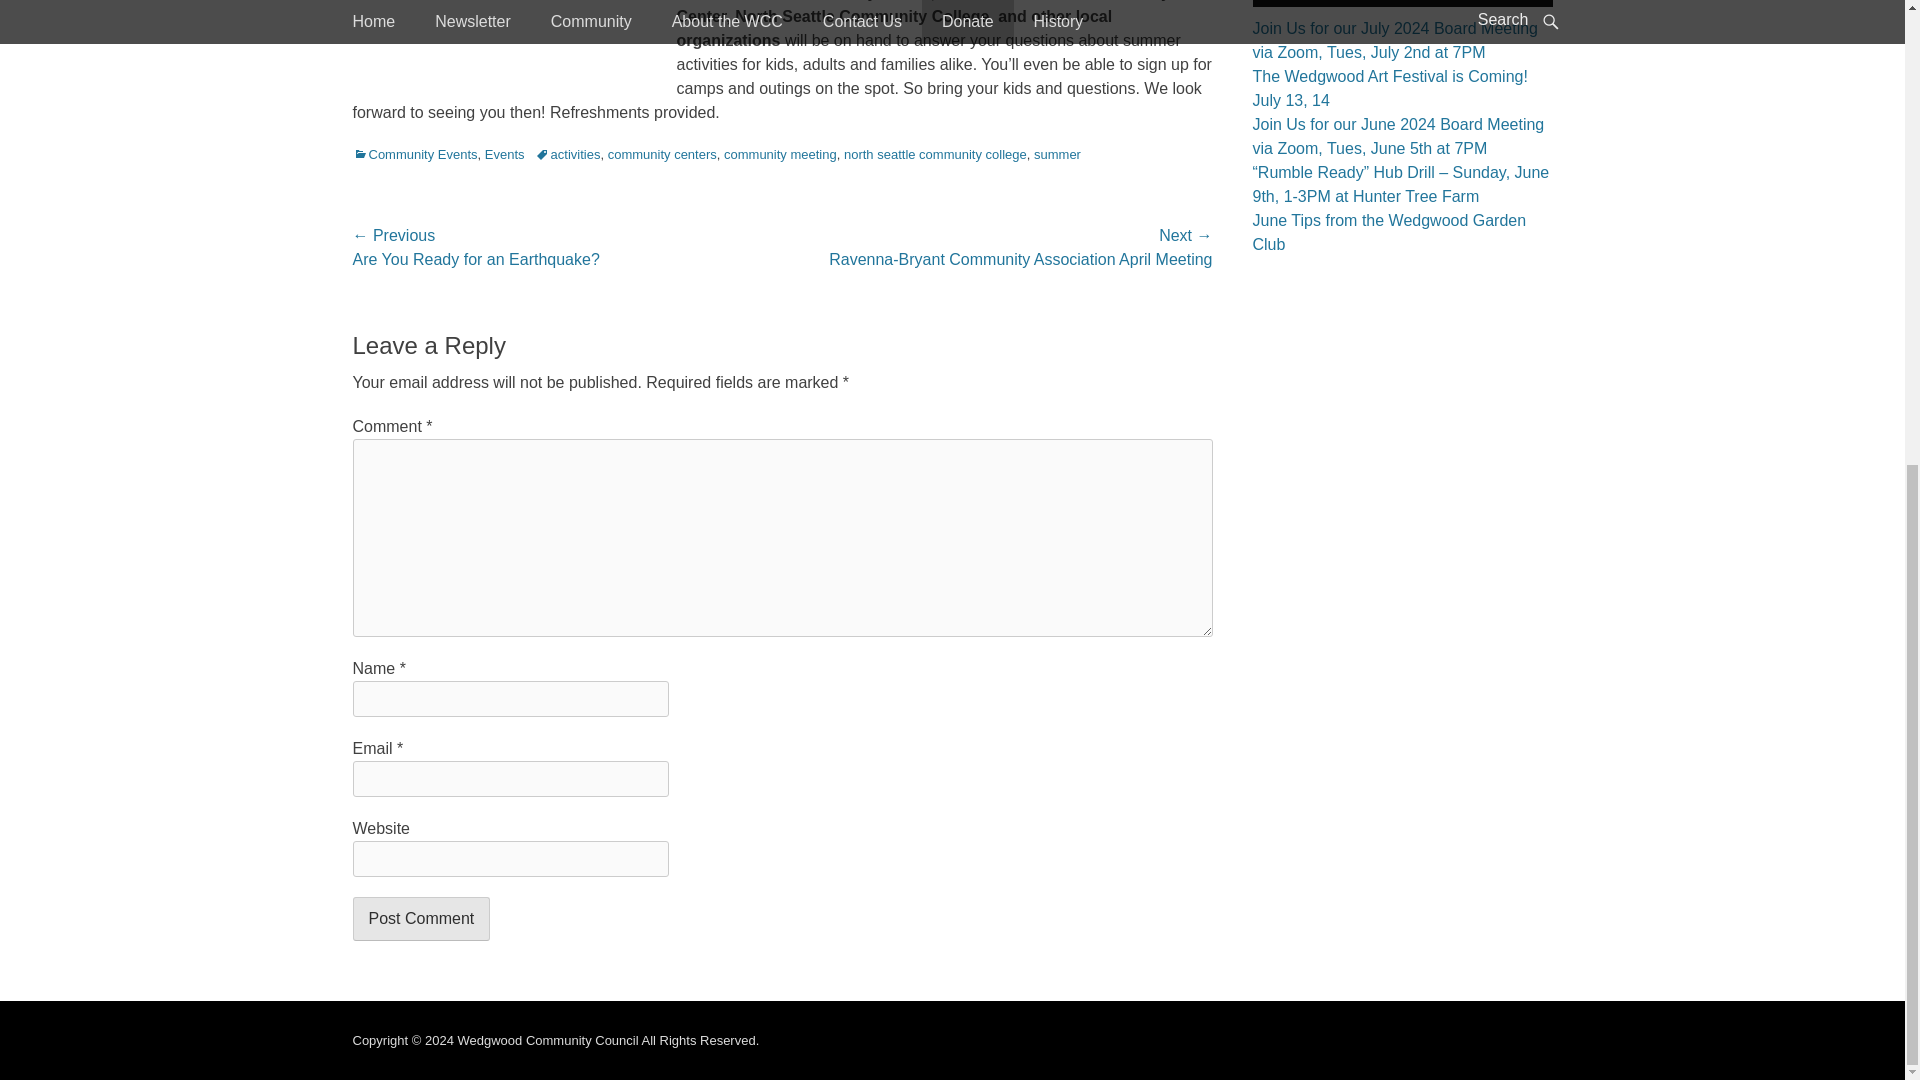  Describe the element at coordinates (780, 154) in the screenshot. I see `community meeting` at that location.